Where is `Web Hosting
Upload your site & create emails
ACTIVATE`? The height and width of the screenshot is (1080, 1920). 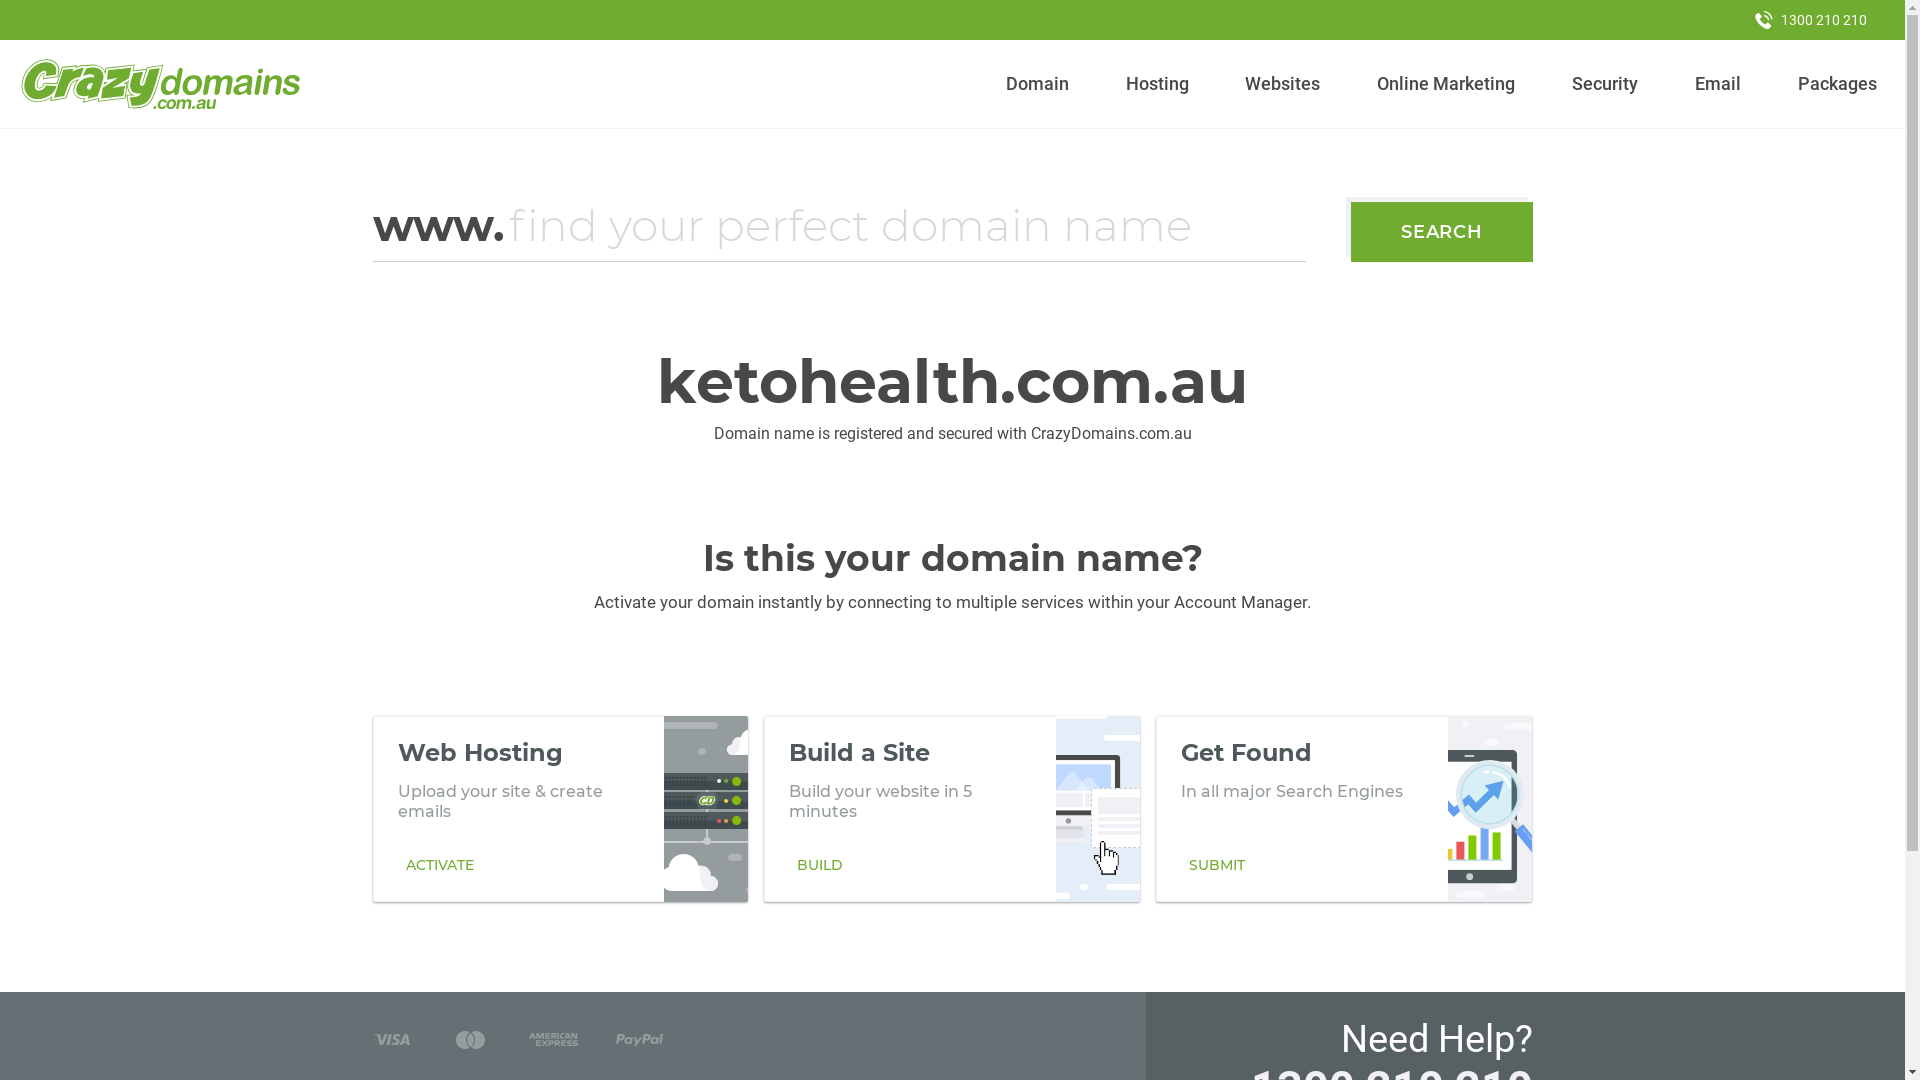
Web Hosting
Upload your site & create emails
ACTIVATE is located at coordinates (560, 809).